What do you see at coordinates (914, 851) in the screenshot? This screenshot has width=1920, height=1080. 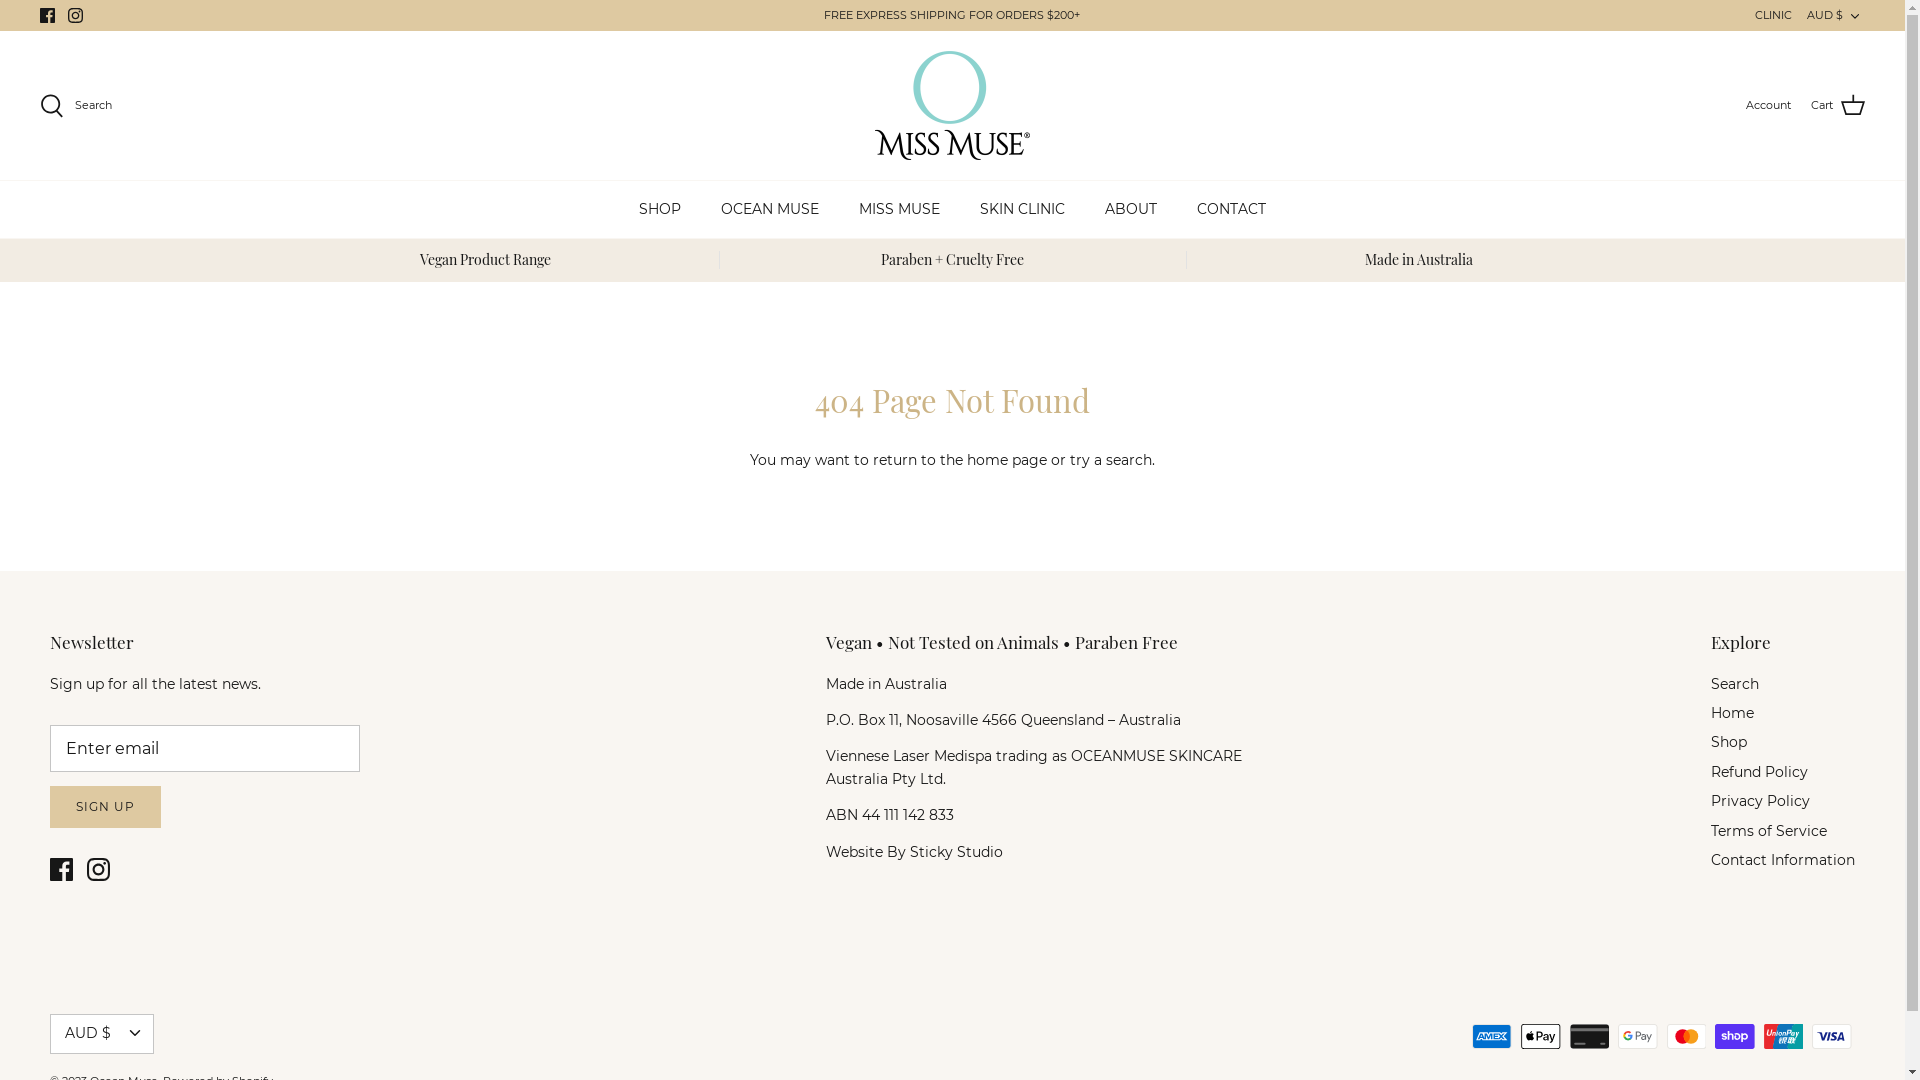 I see `Website By Sticky Studio` at bounding box center [914, 851].